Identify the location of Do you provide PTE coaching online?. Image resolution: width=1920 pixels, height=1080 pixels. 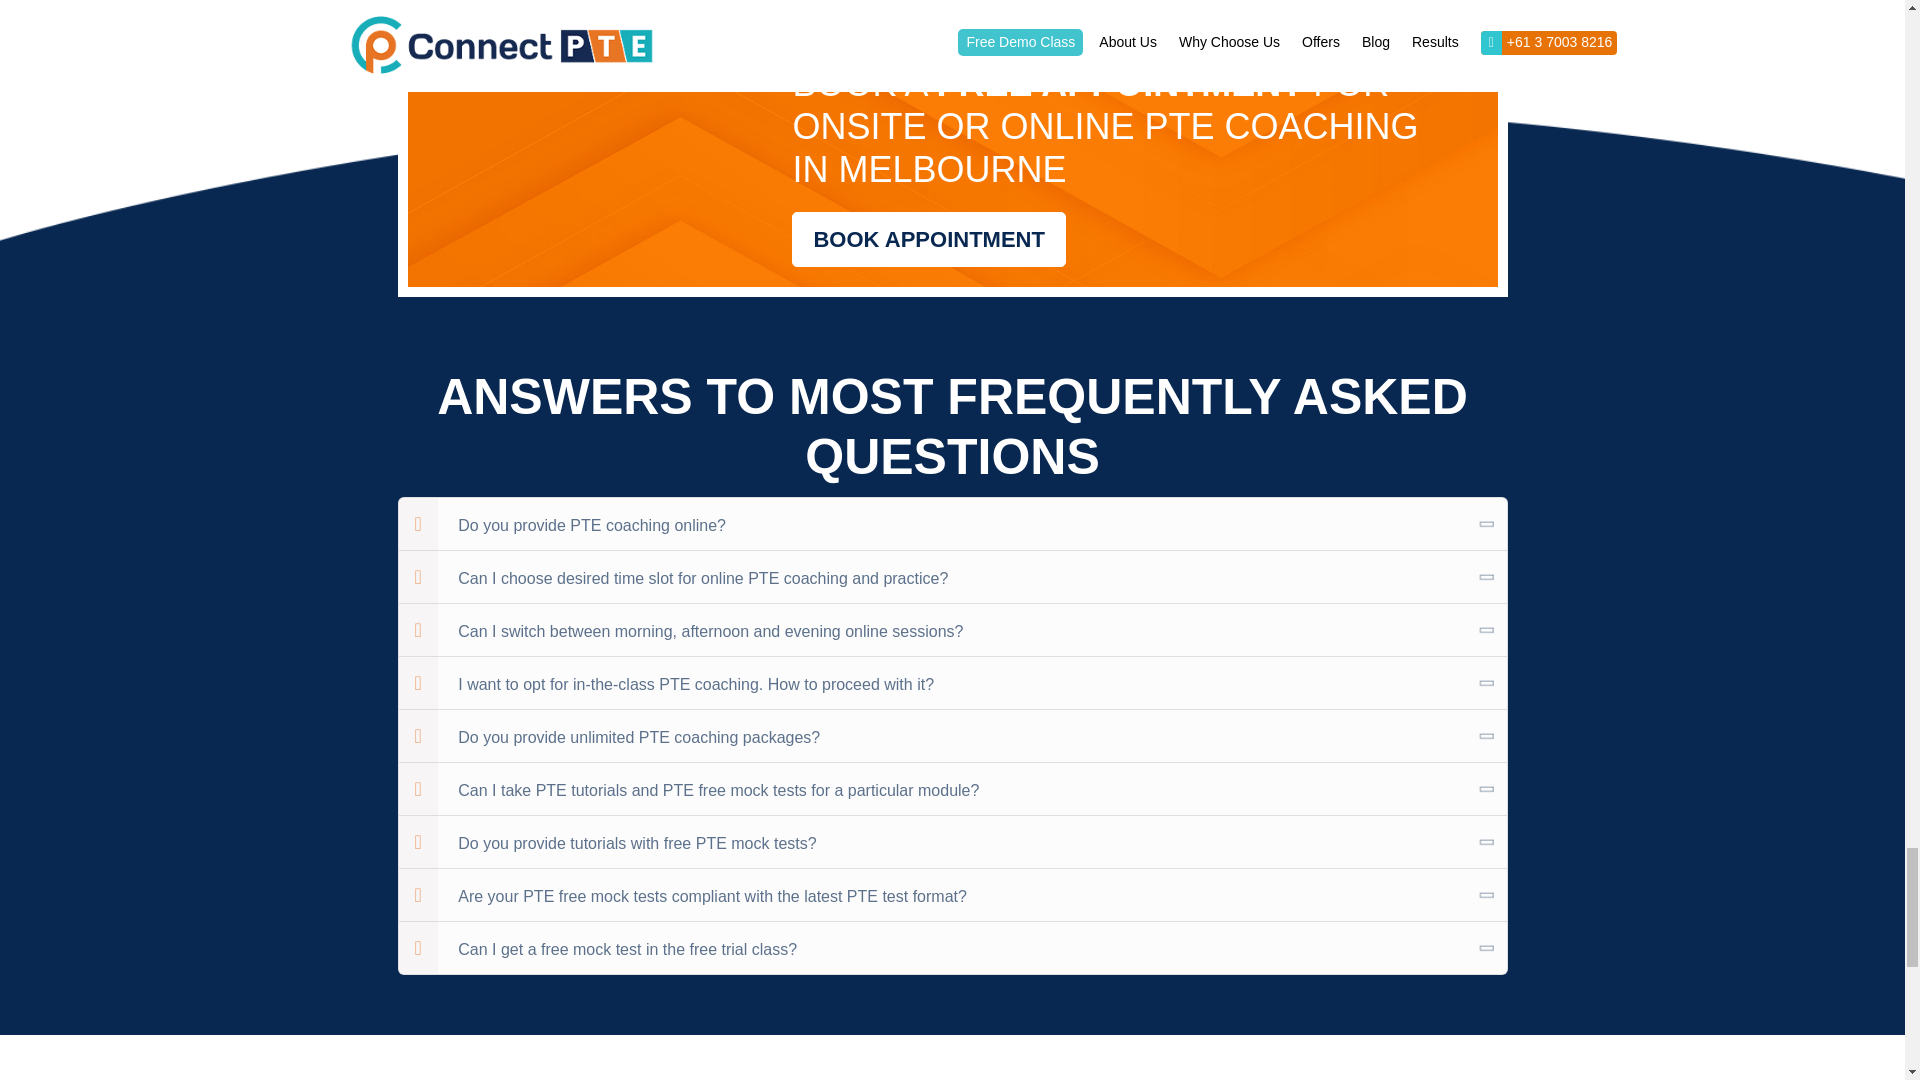
(951, 523).